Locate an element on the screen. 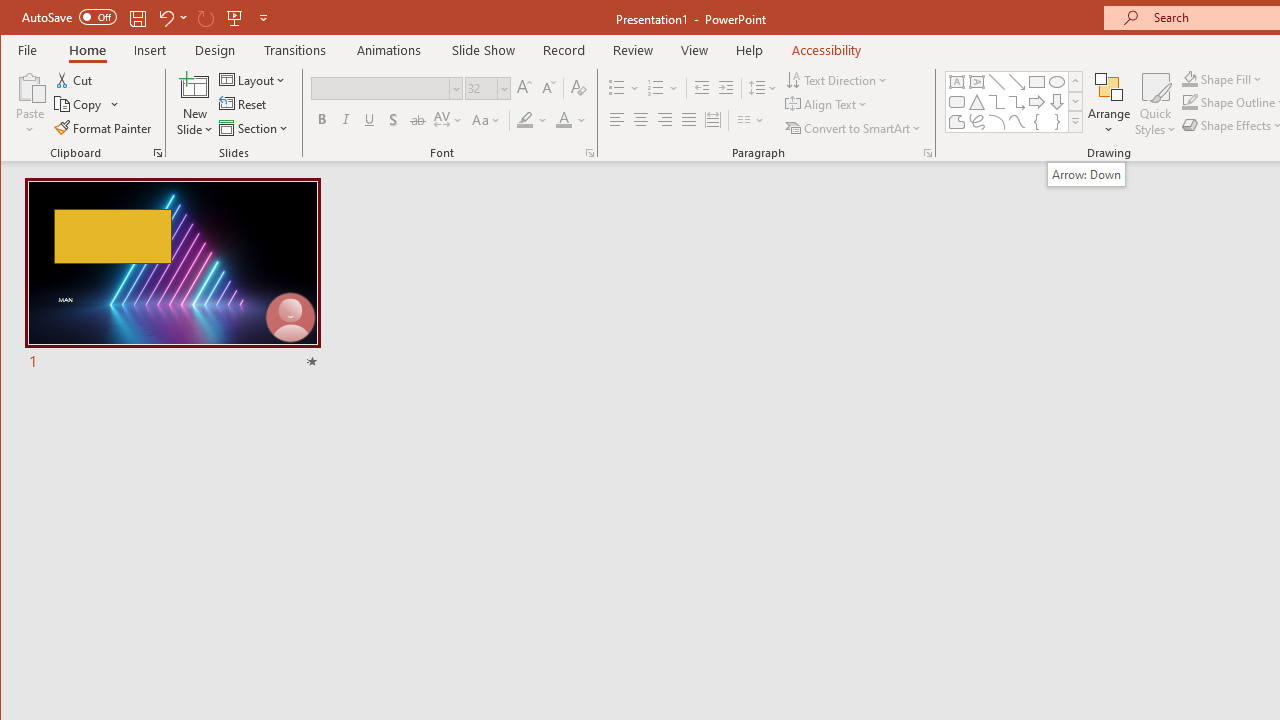  Text Highlight Color Yellow is located at coordinates (525, 120).